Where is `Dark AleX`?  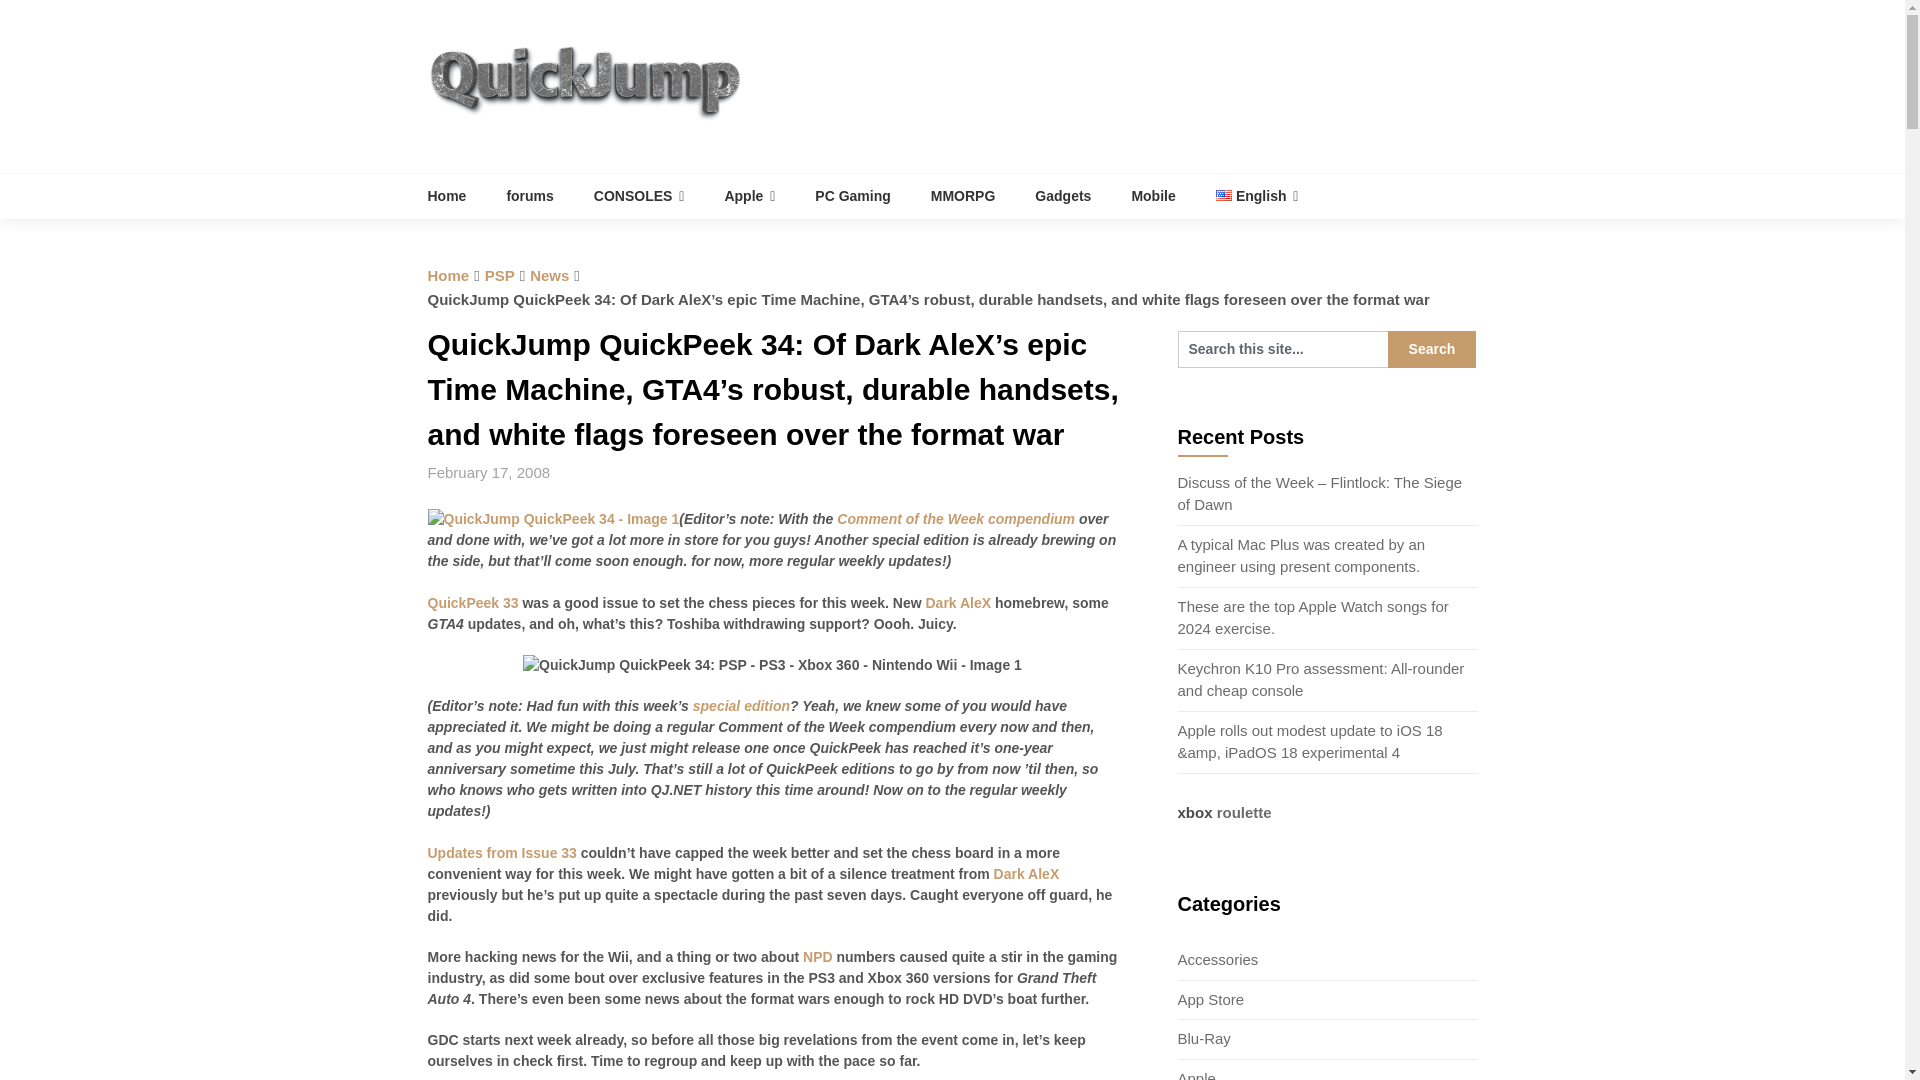
Dark AleX is located at coordinates (1026, 874).